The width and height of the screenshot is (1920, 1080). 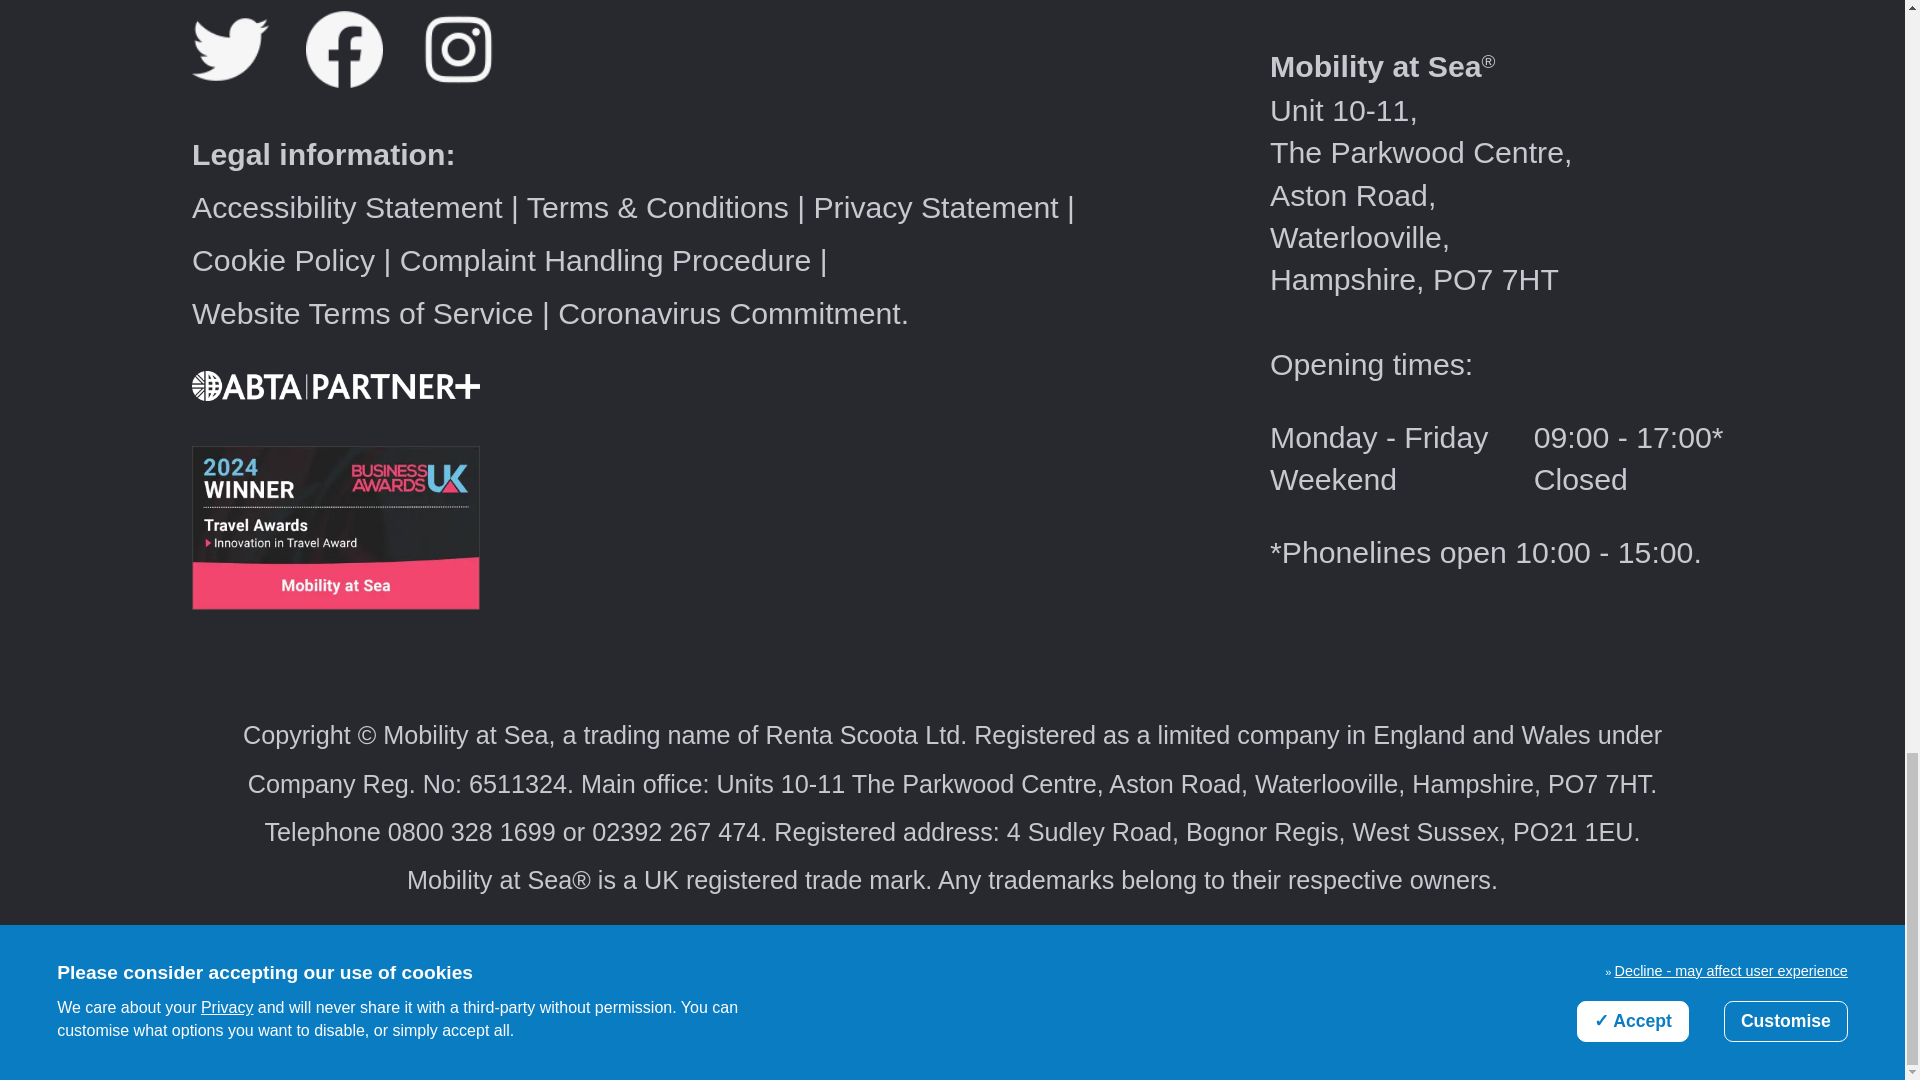 What do you see at coordinates (658, 207) in the screenshot?
I see `Terms and conditions of equipment hire` at bounding box center [658, 207].